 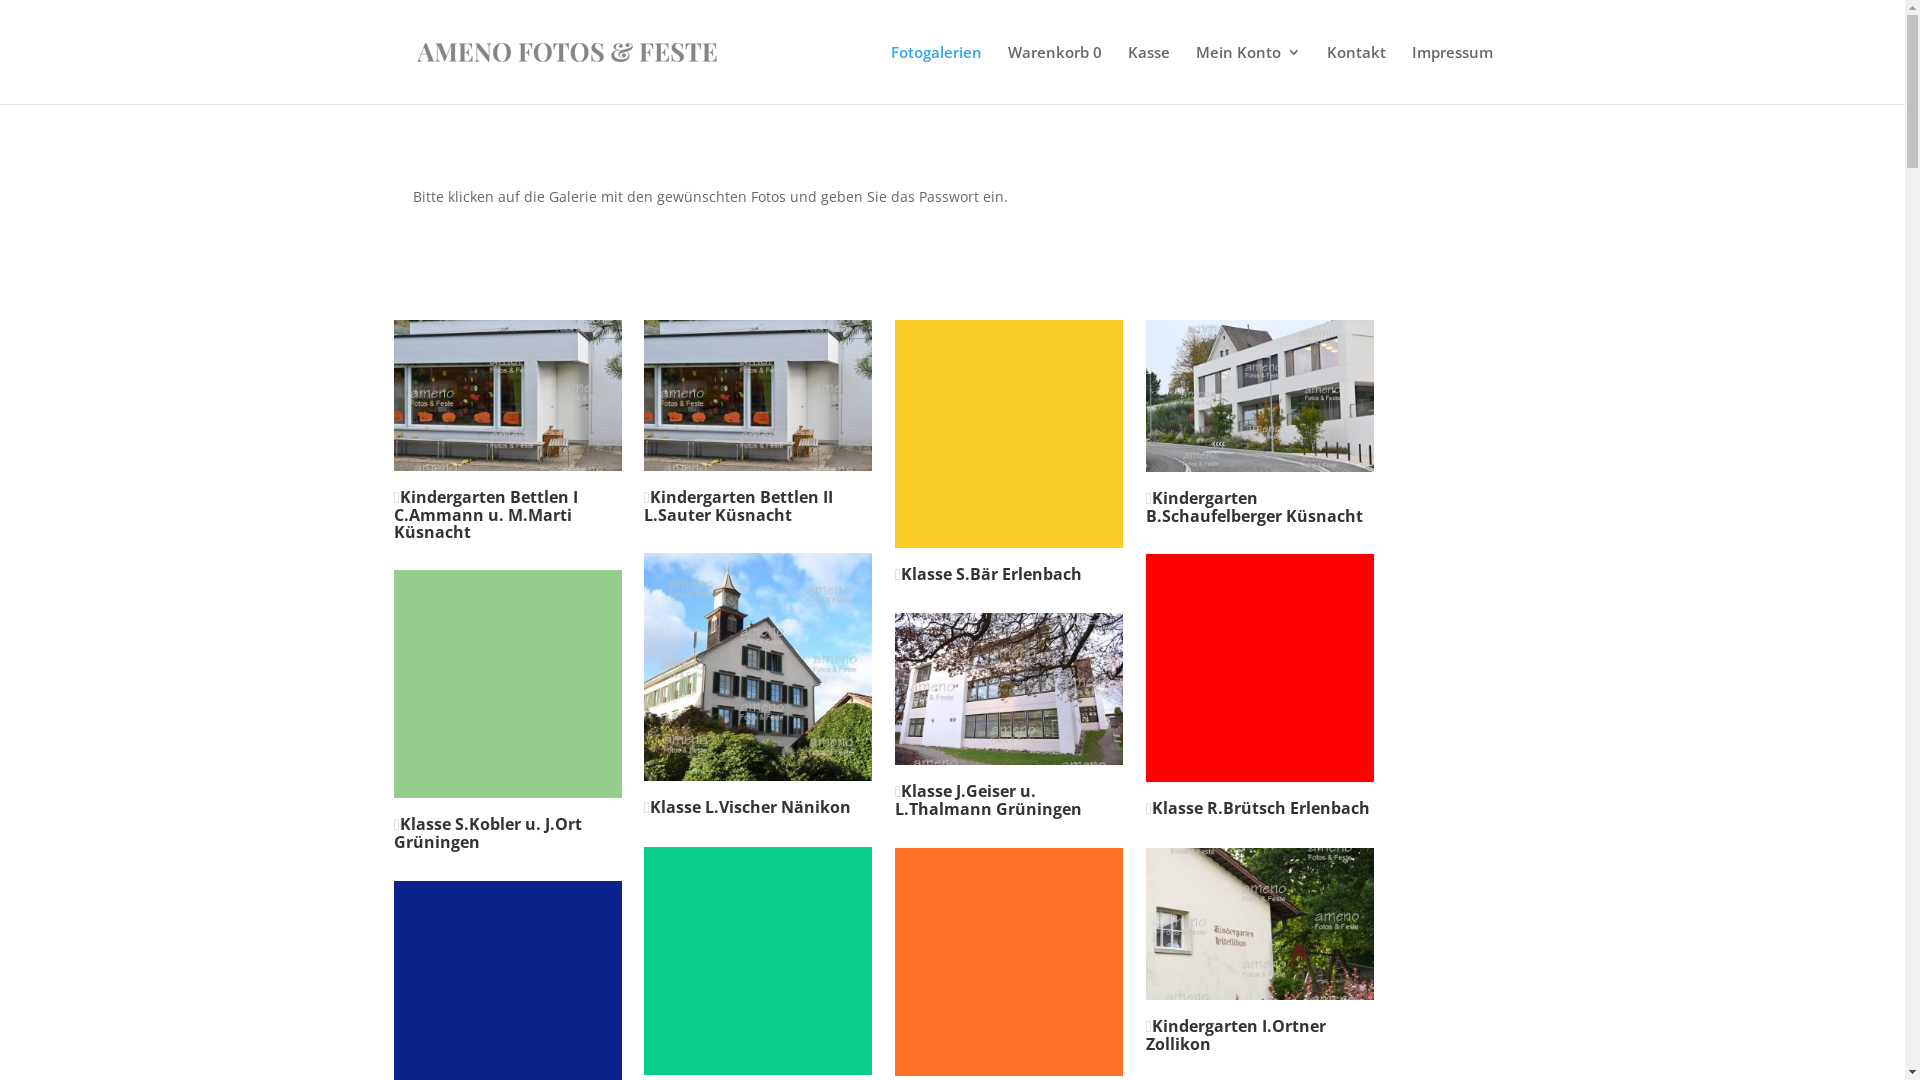 What do you see at coordinates (936, 74) in the screenshot?
I see `Fotogalerien` at bounding box center [936, 74].